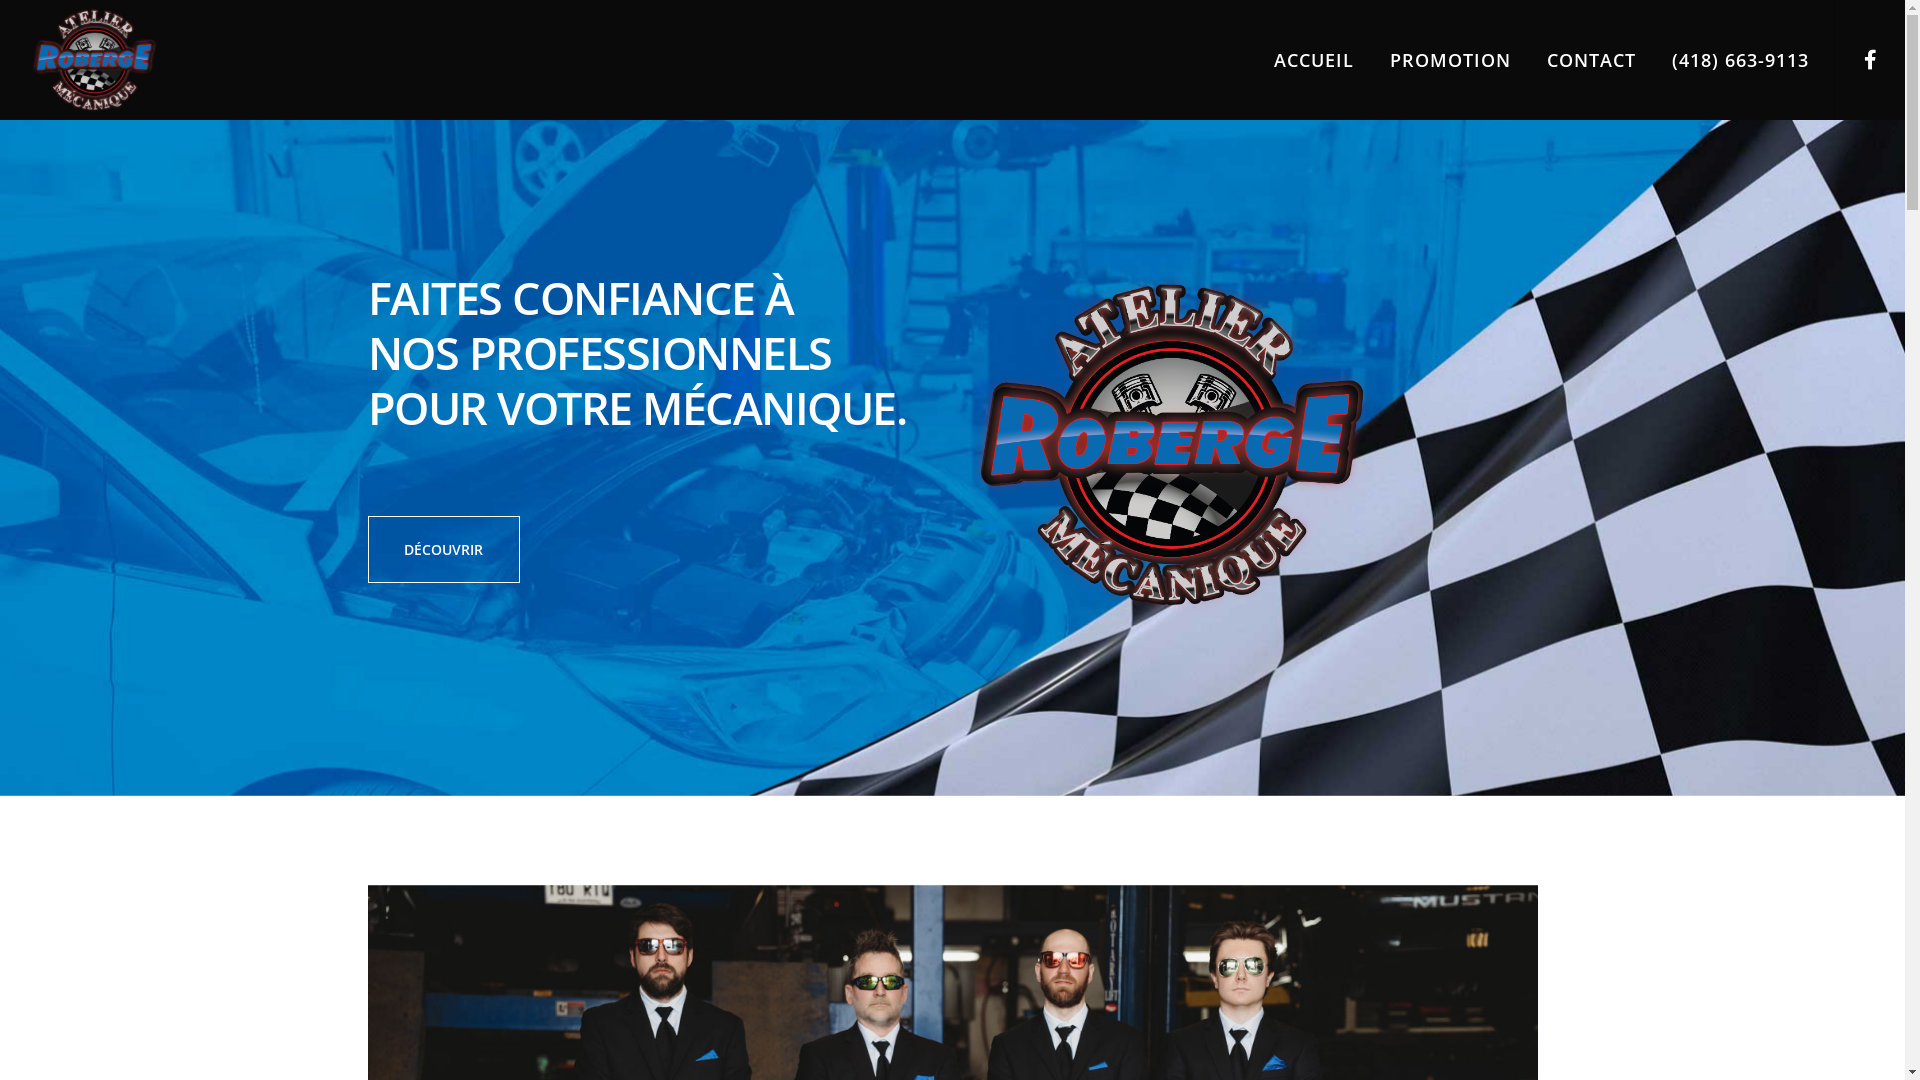  Describe the element at coordinates (1432, 60) in the screenshot. I see `PROMOTION` at that location.